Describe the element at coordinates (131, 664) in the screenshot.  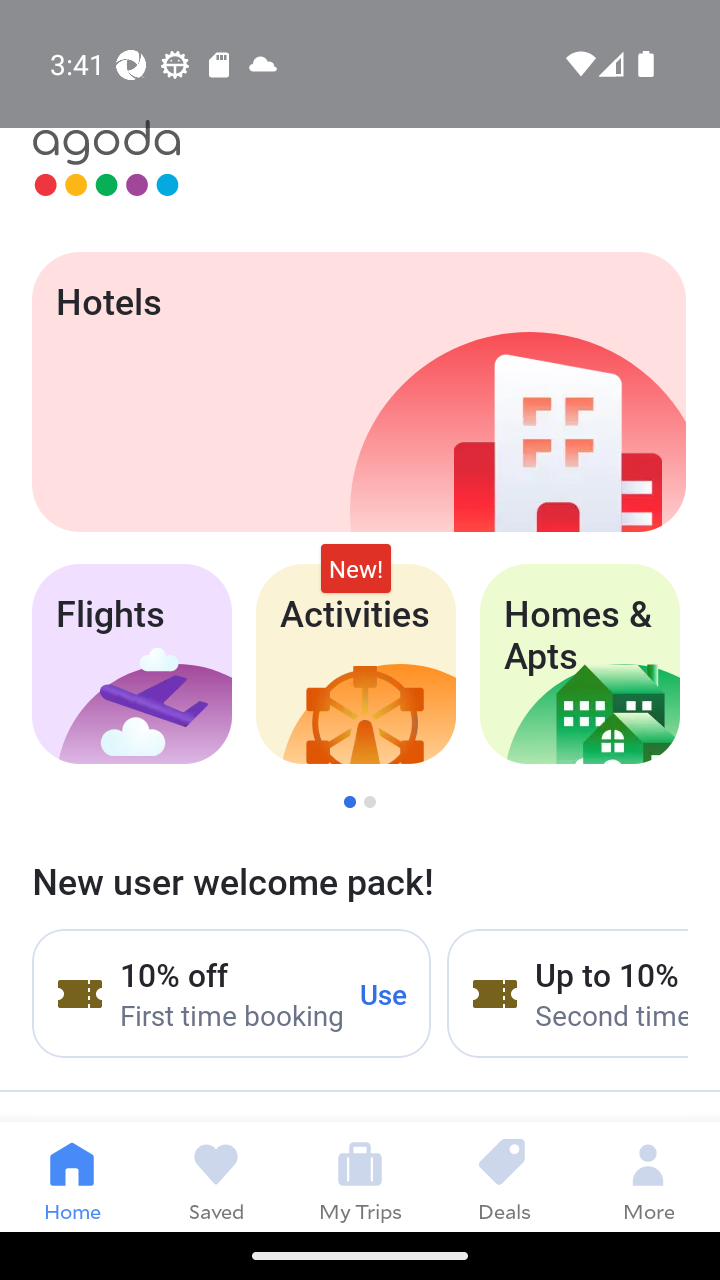
I see `Flights` at that location.